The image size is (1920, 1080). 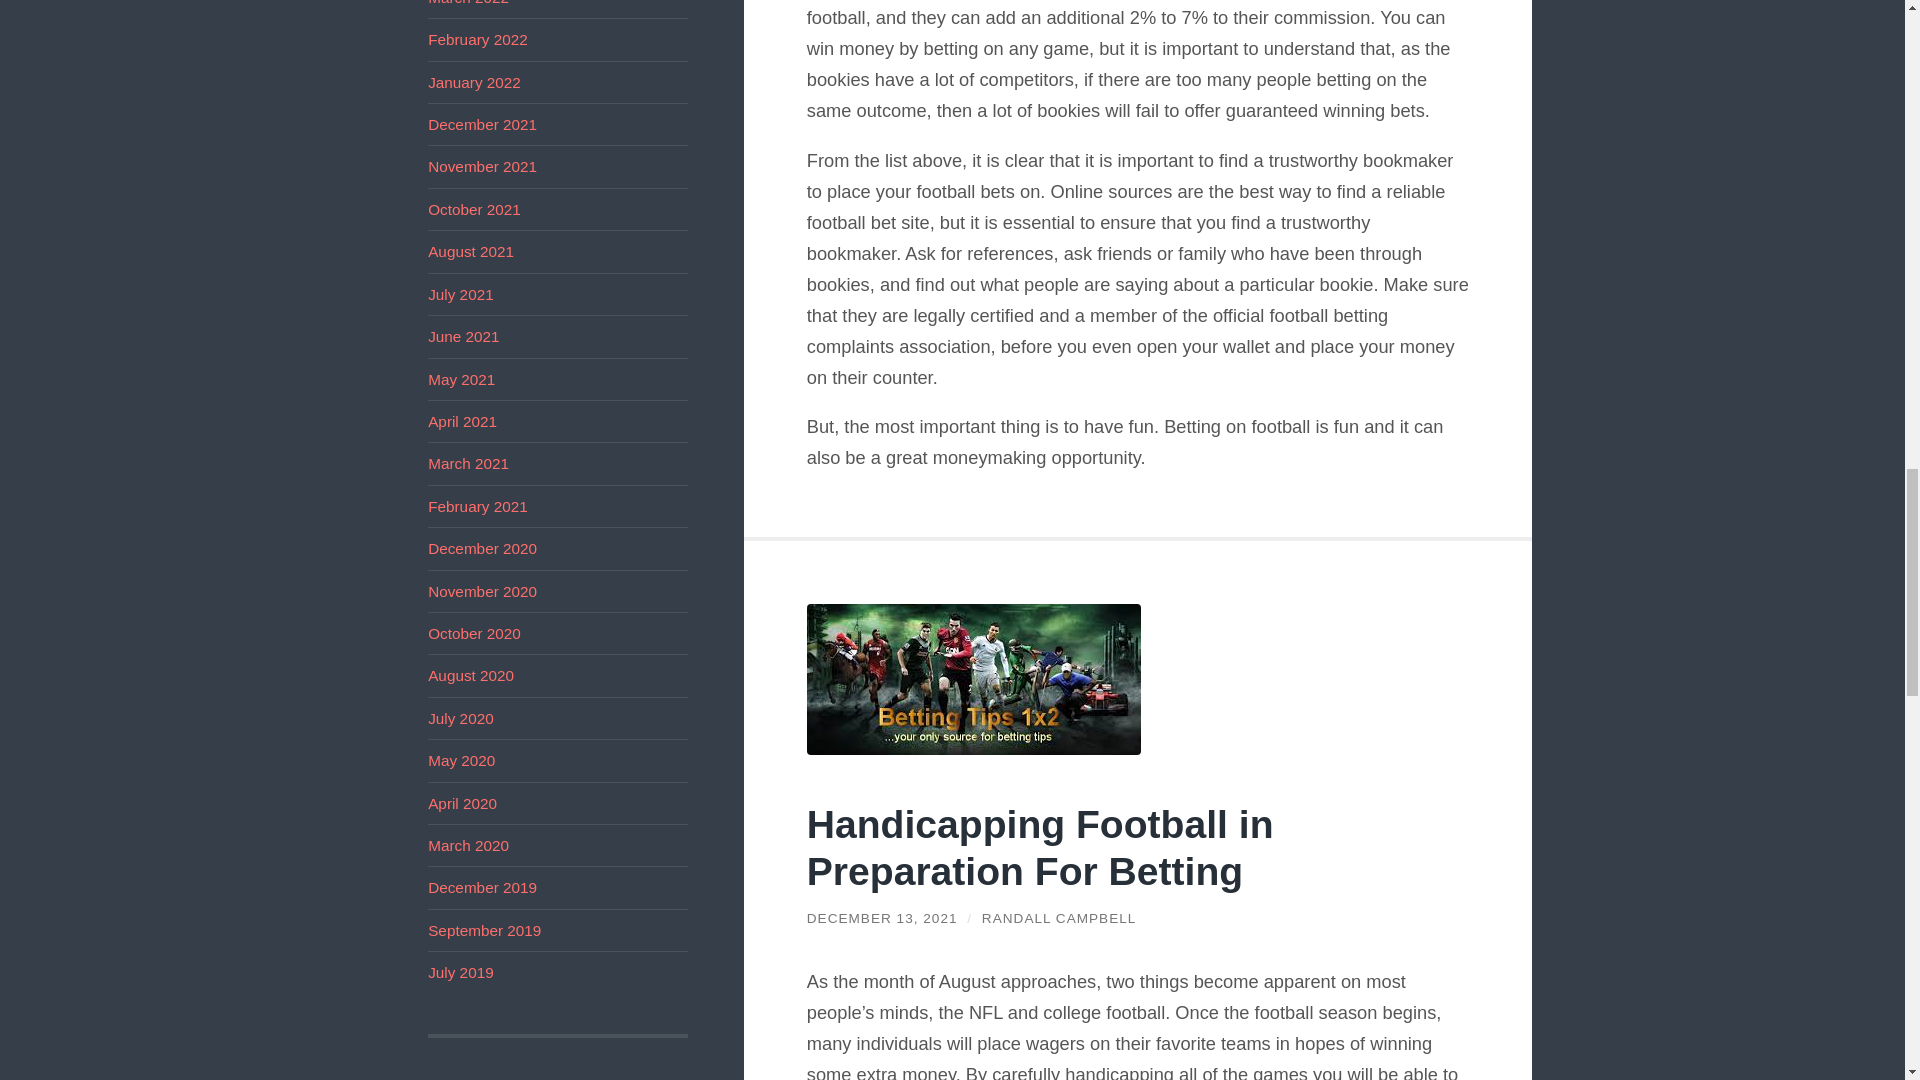 What do you see at coordinates (482, 124) in the screenshot?
I see `December 2021` at bounding box center [482, 124].